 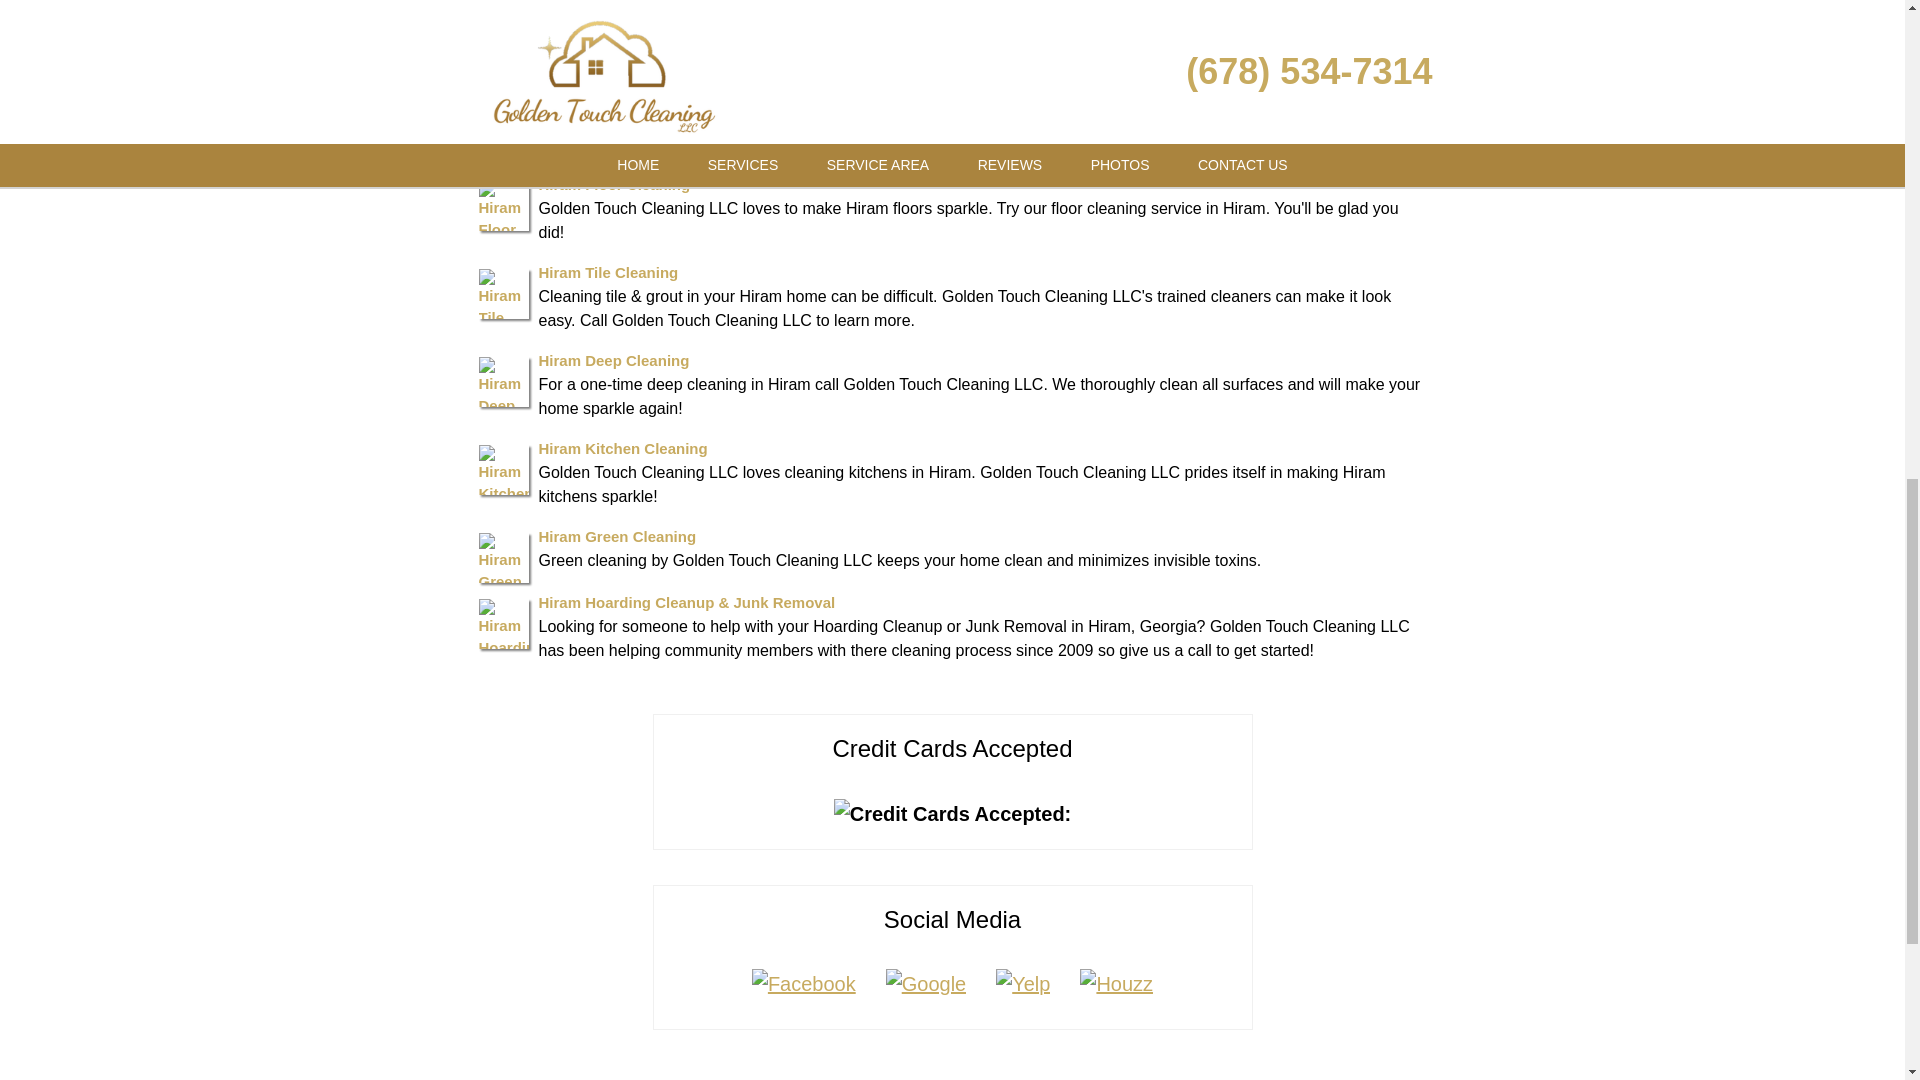 What do you see at coordinates (1023, 984) in the screenshot?
I see `Yelp` at bounding box center [1023, 984].